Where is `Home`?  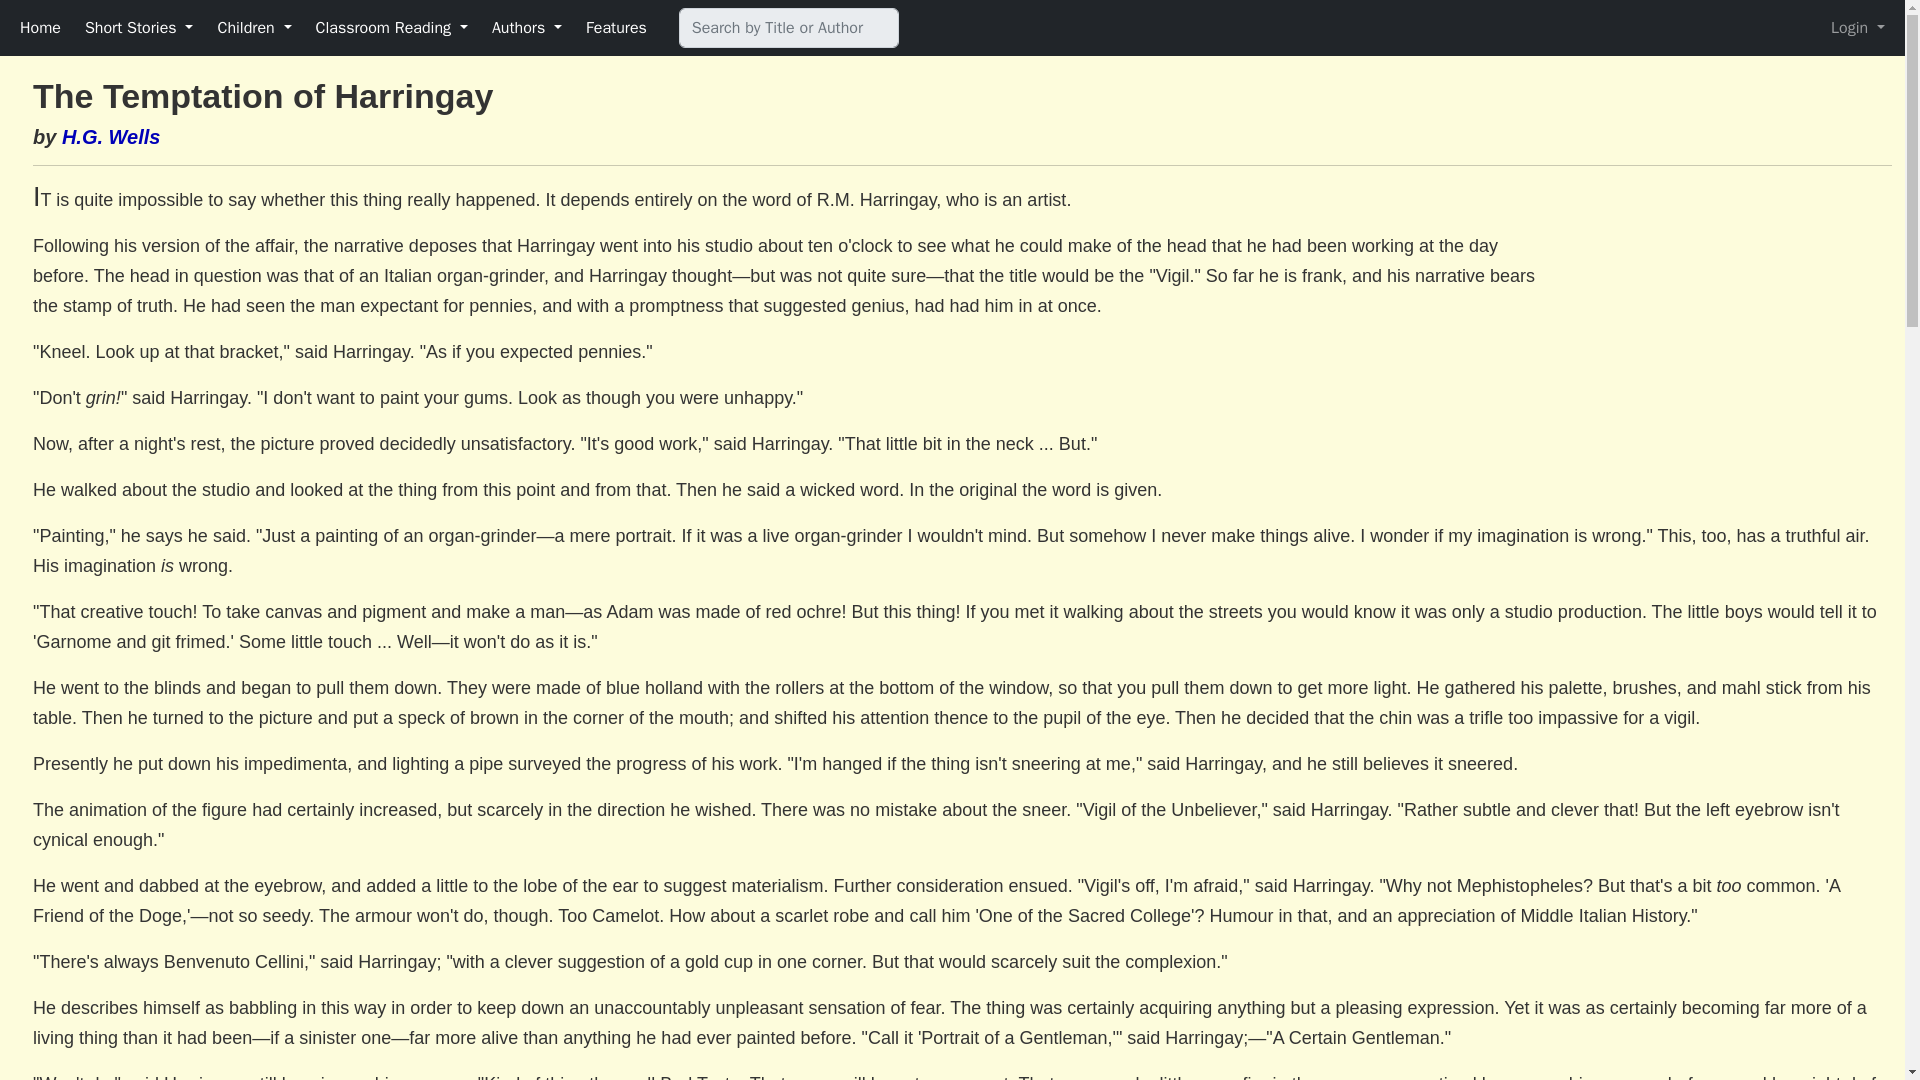 Home is located at coordinates (40, 27).